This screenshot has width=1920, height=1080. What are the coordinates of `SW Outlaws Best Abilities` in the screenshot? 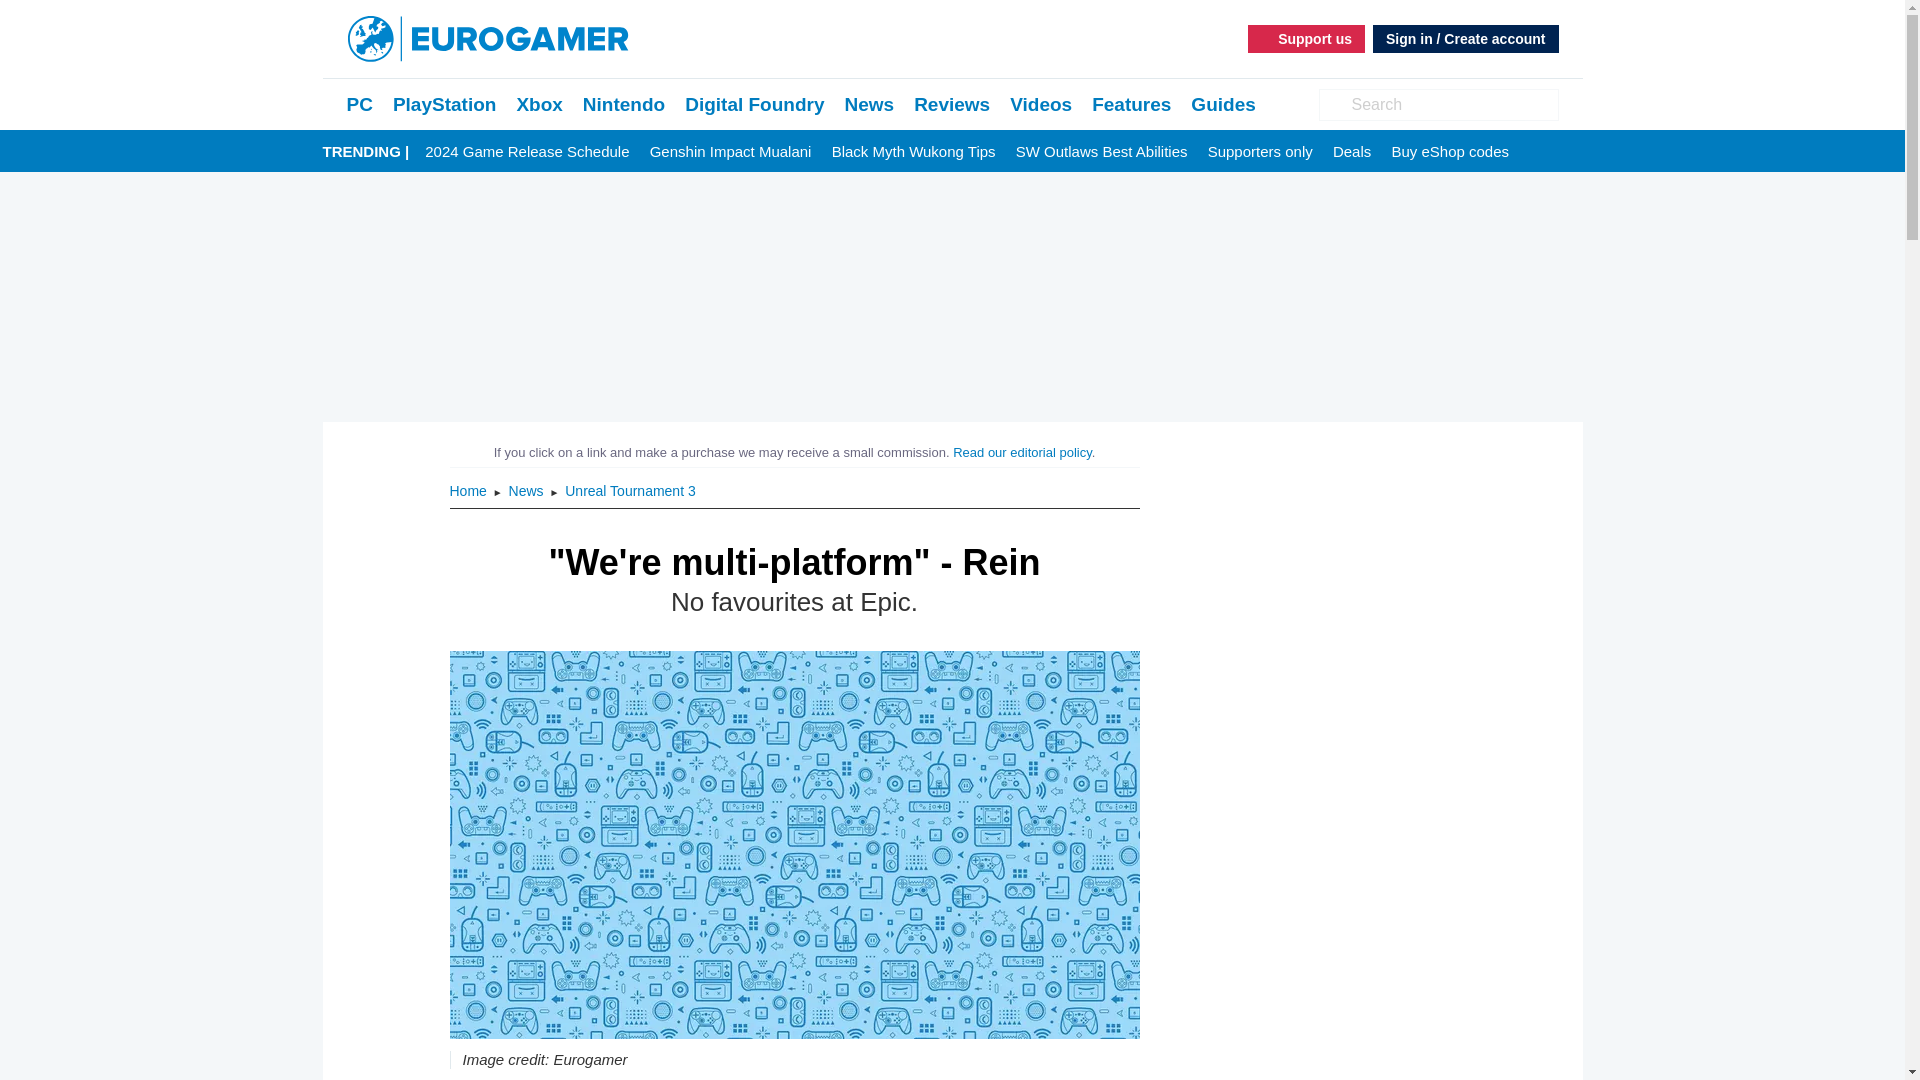 It's located at (1102, 152).